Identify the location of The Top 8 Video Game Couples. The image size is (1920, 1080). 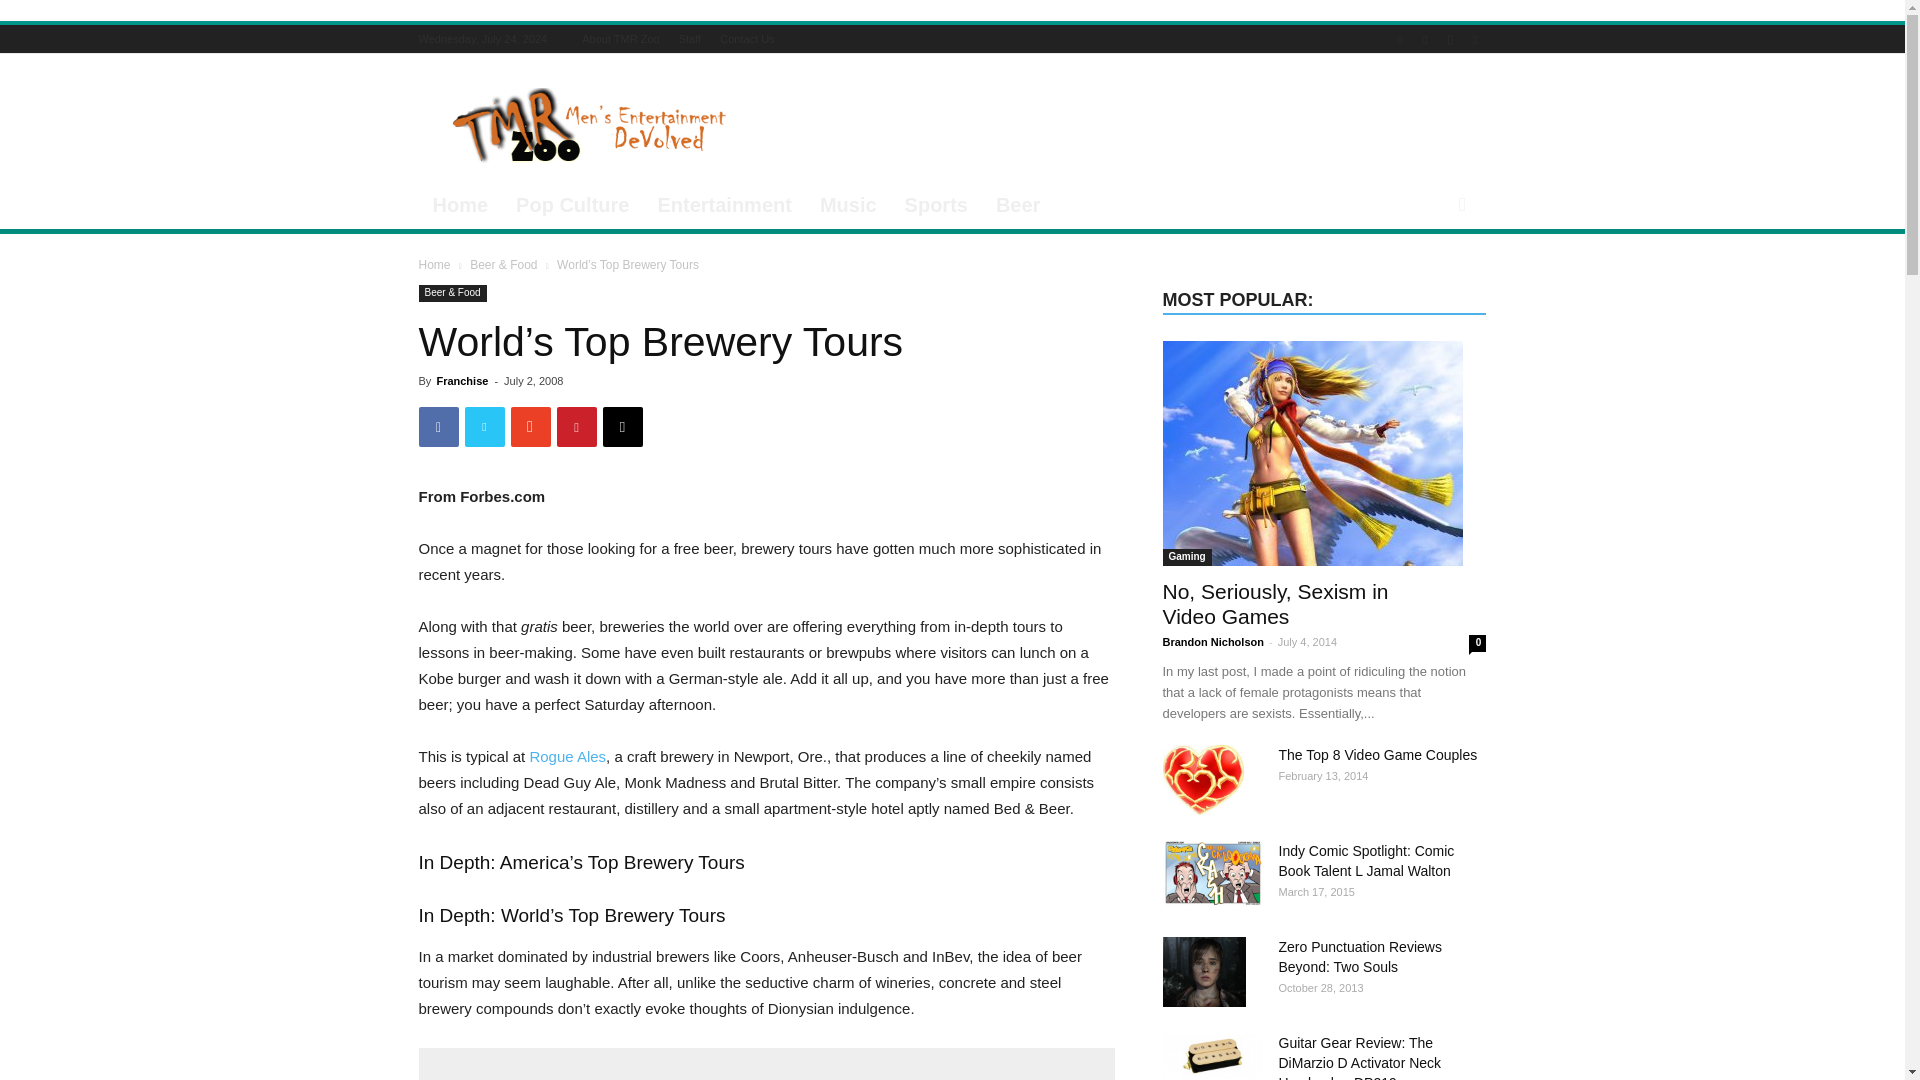
(1202, 780).